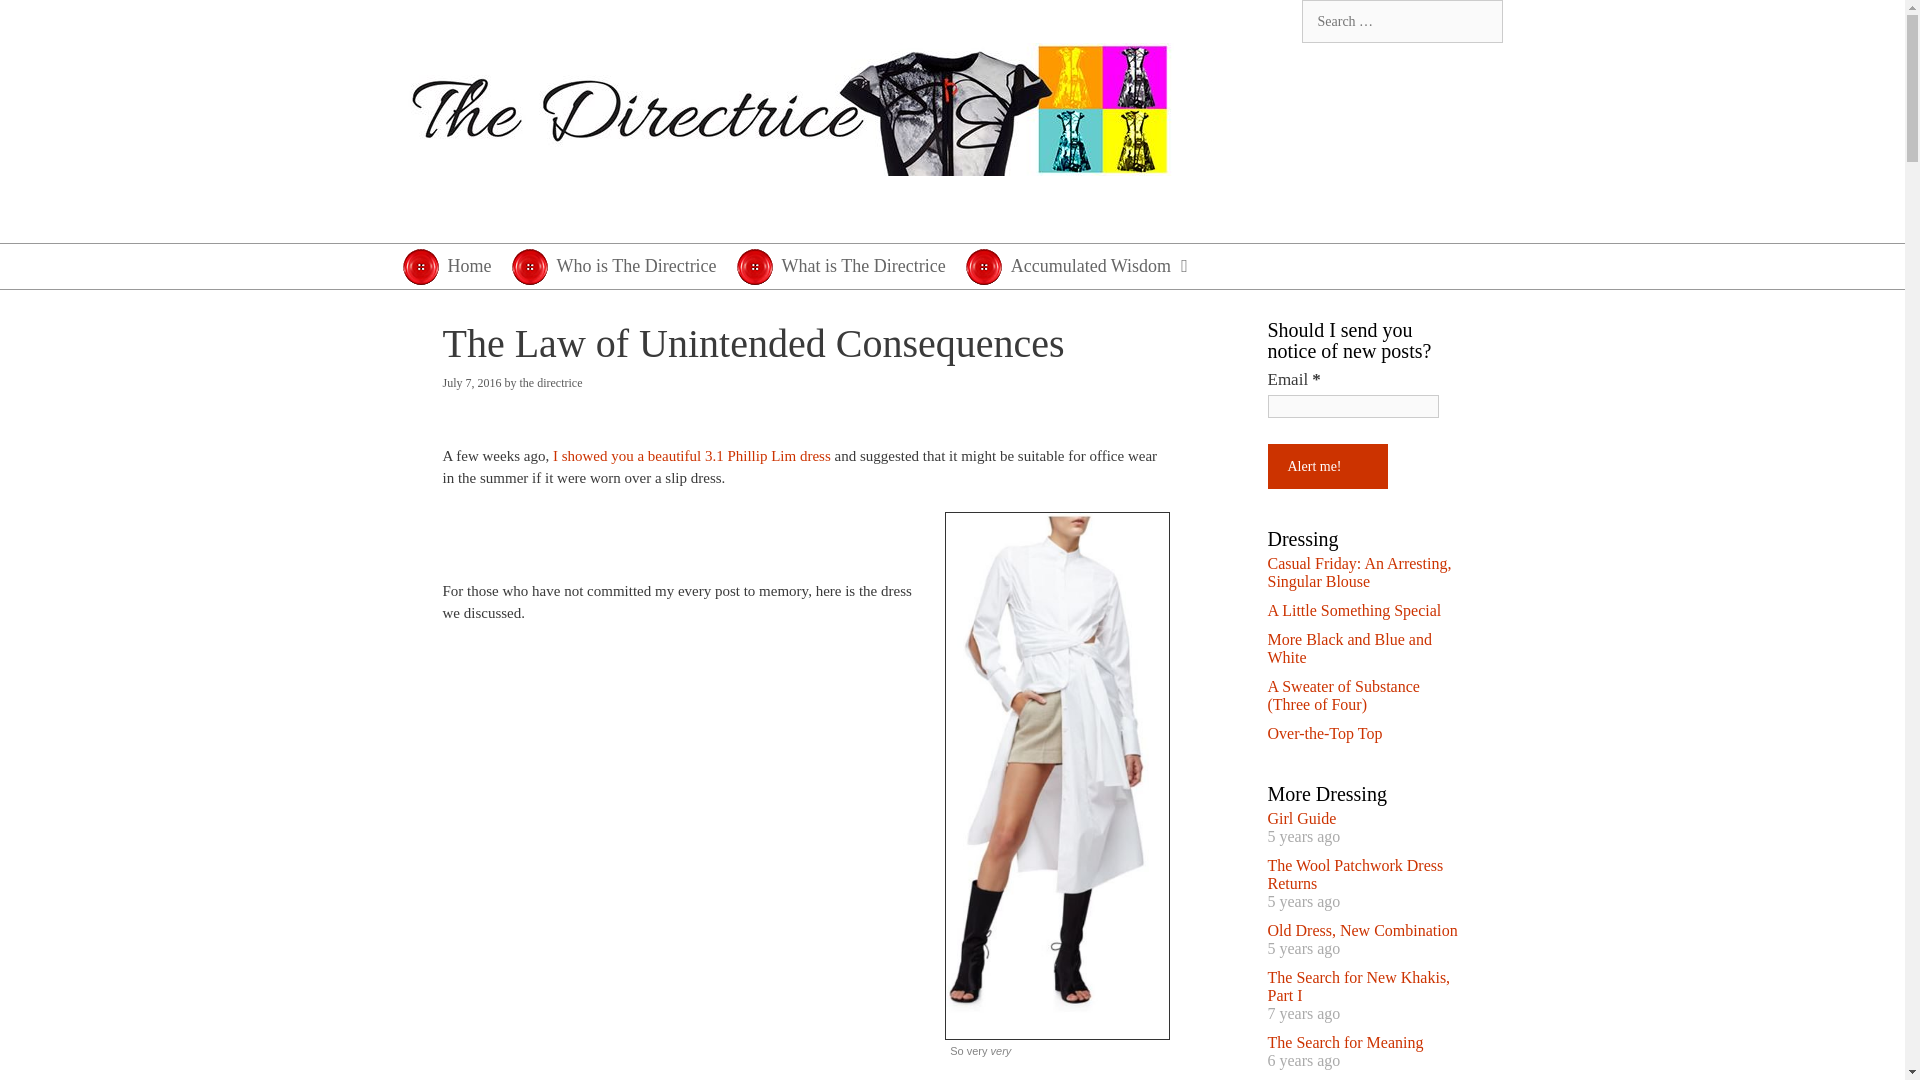  Describe the element at coordinates (1328, 466) in the screenshot. I see `Alert me!` at that location.